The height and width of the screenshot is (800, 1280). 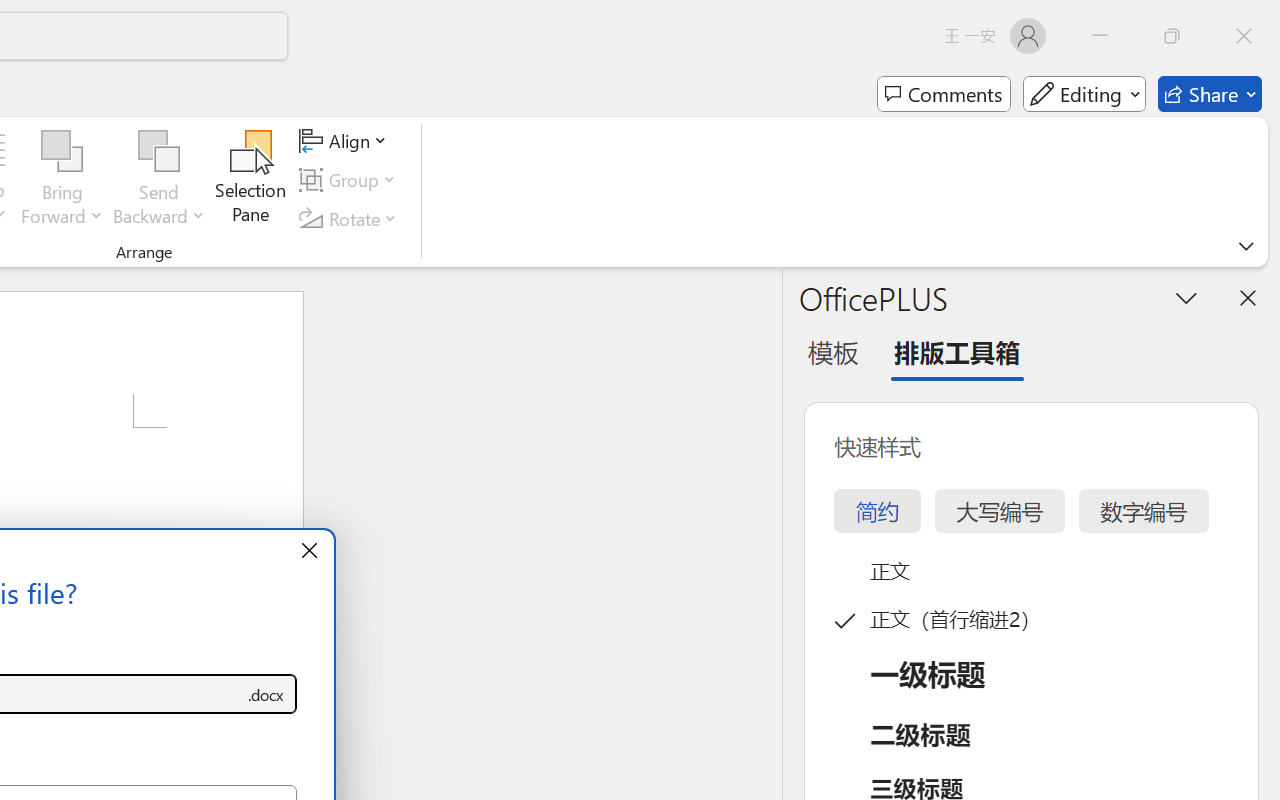 What do you see at coordinates (251, 180) in the screenshot?
I see `Selection Pane...` at bounding box center [251, 180].